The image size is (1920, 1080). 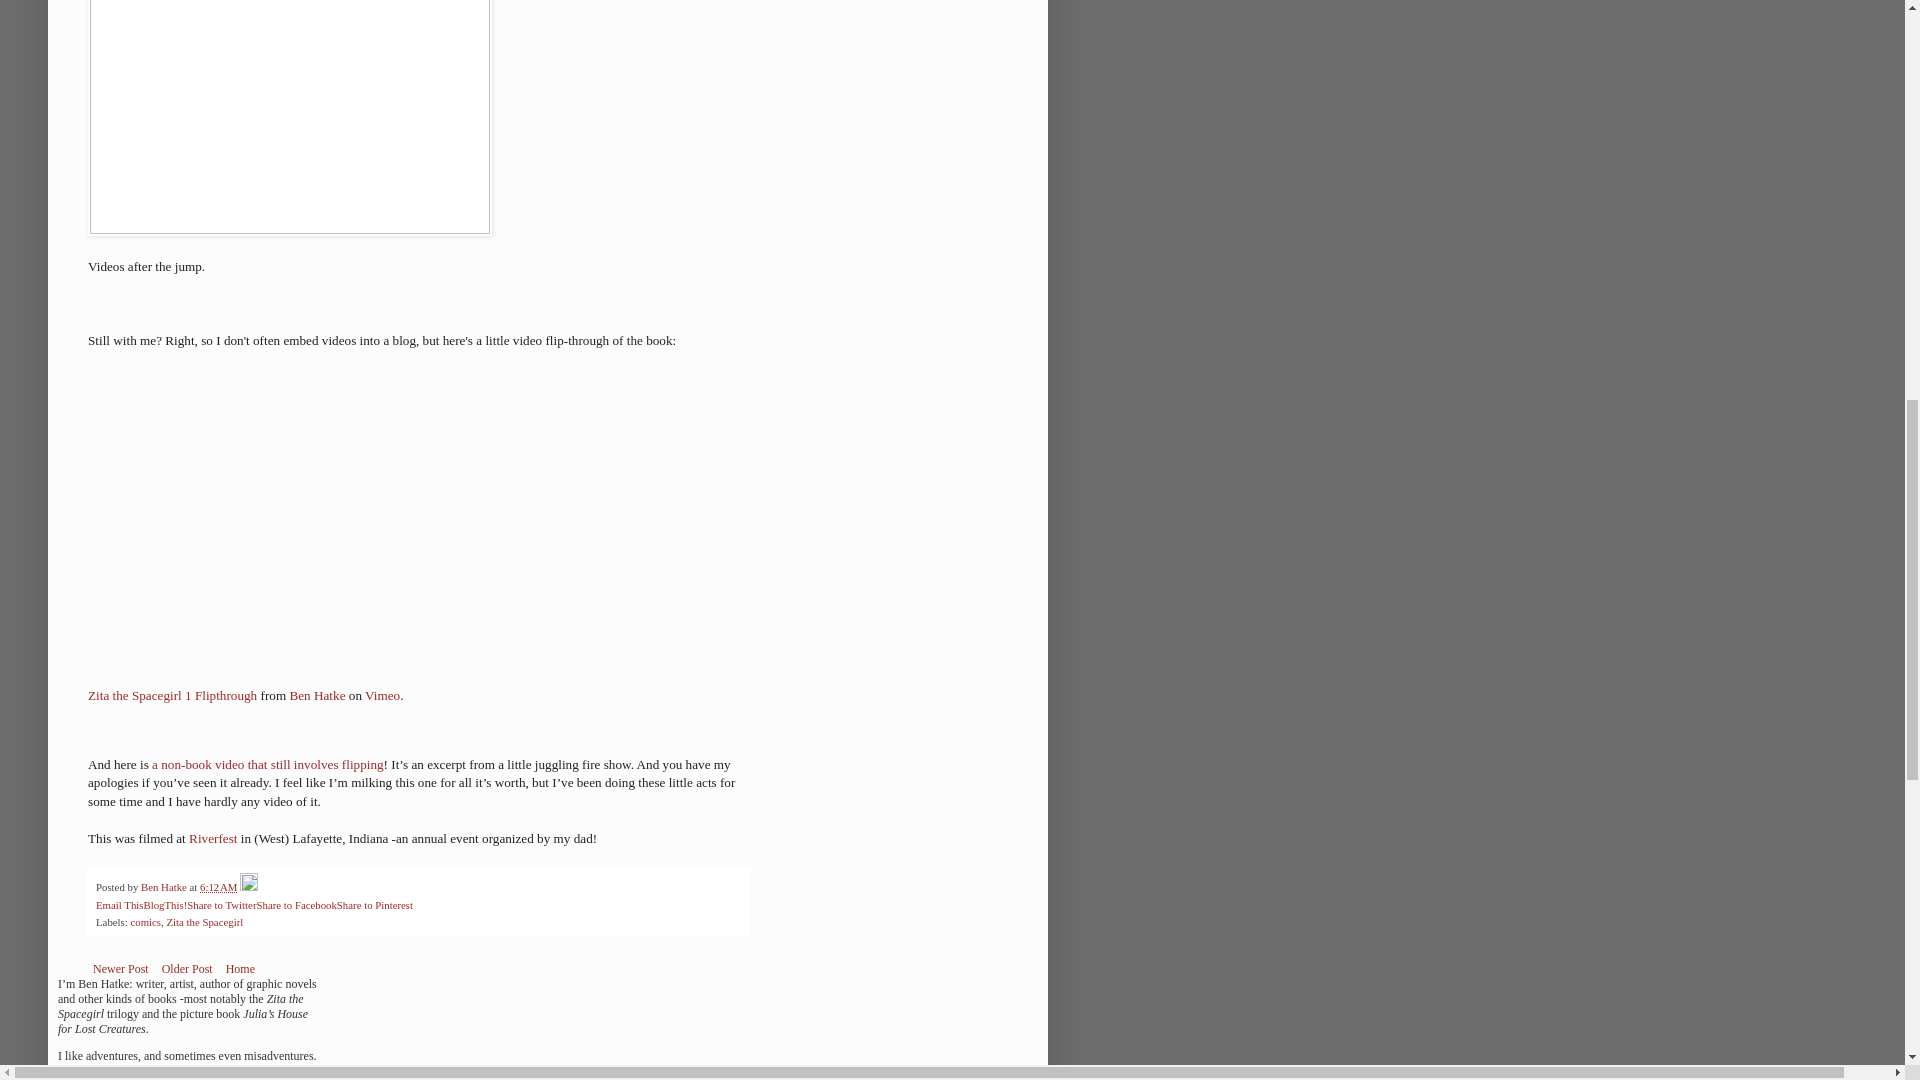 I want to click on Share to Twitter, so click(x=220, y=904).